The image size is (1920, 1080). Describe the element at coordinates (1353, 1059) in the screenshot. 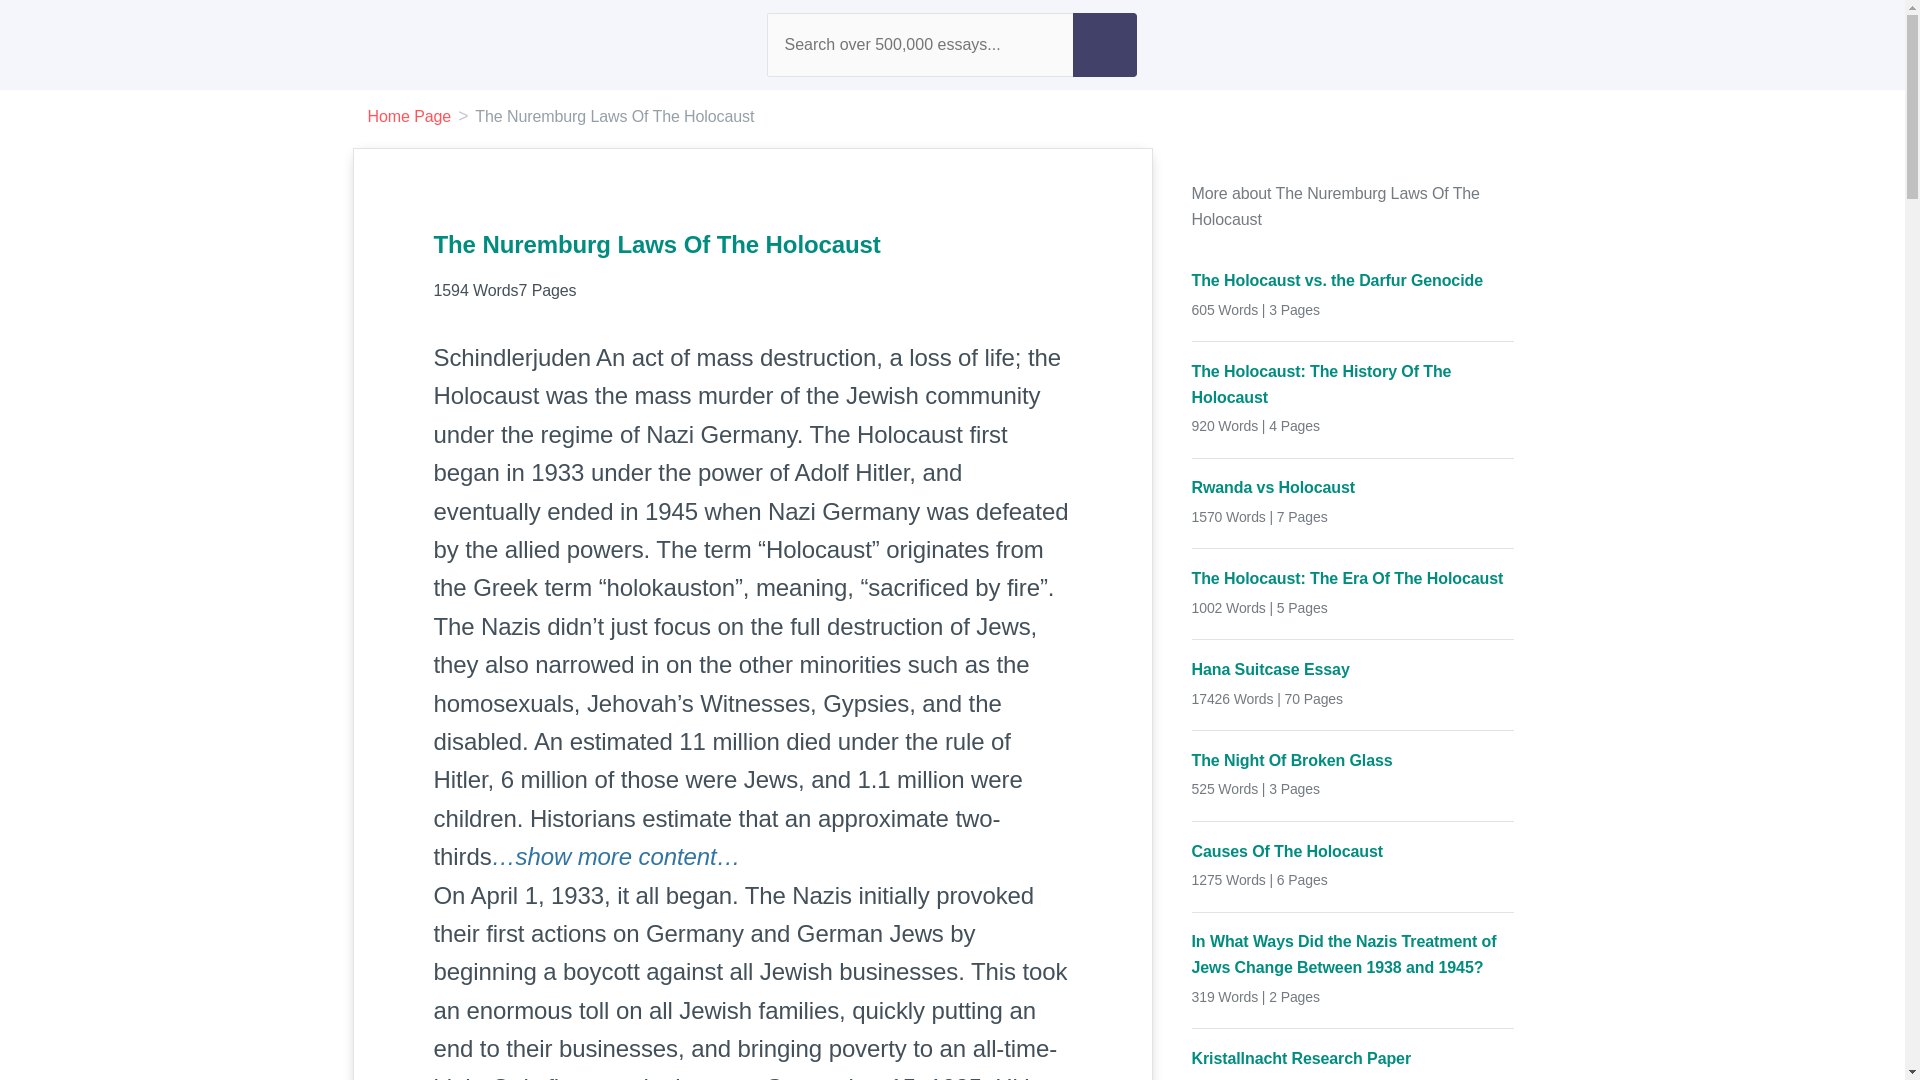

I see `Kristallnacht Research Paper` at that location.